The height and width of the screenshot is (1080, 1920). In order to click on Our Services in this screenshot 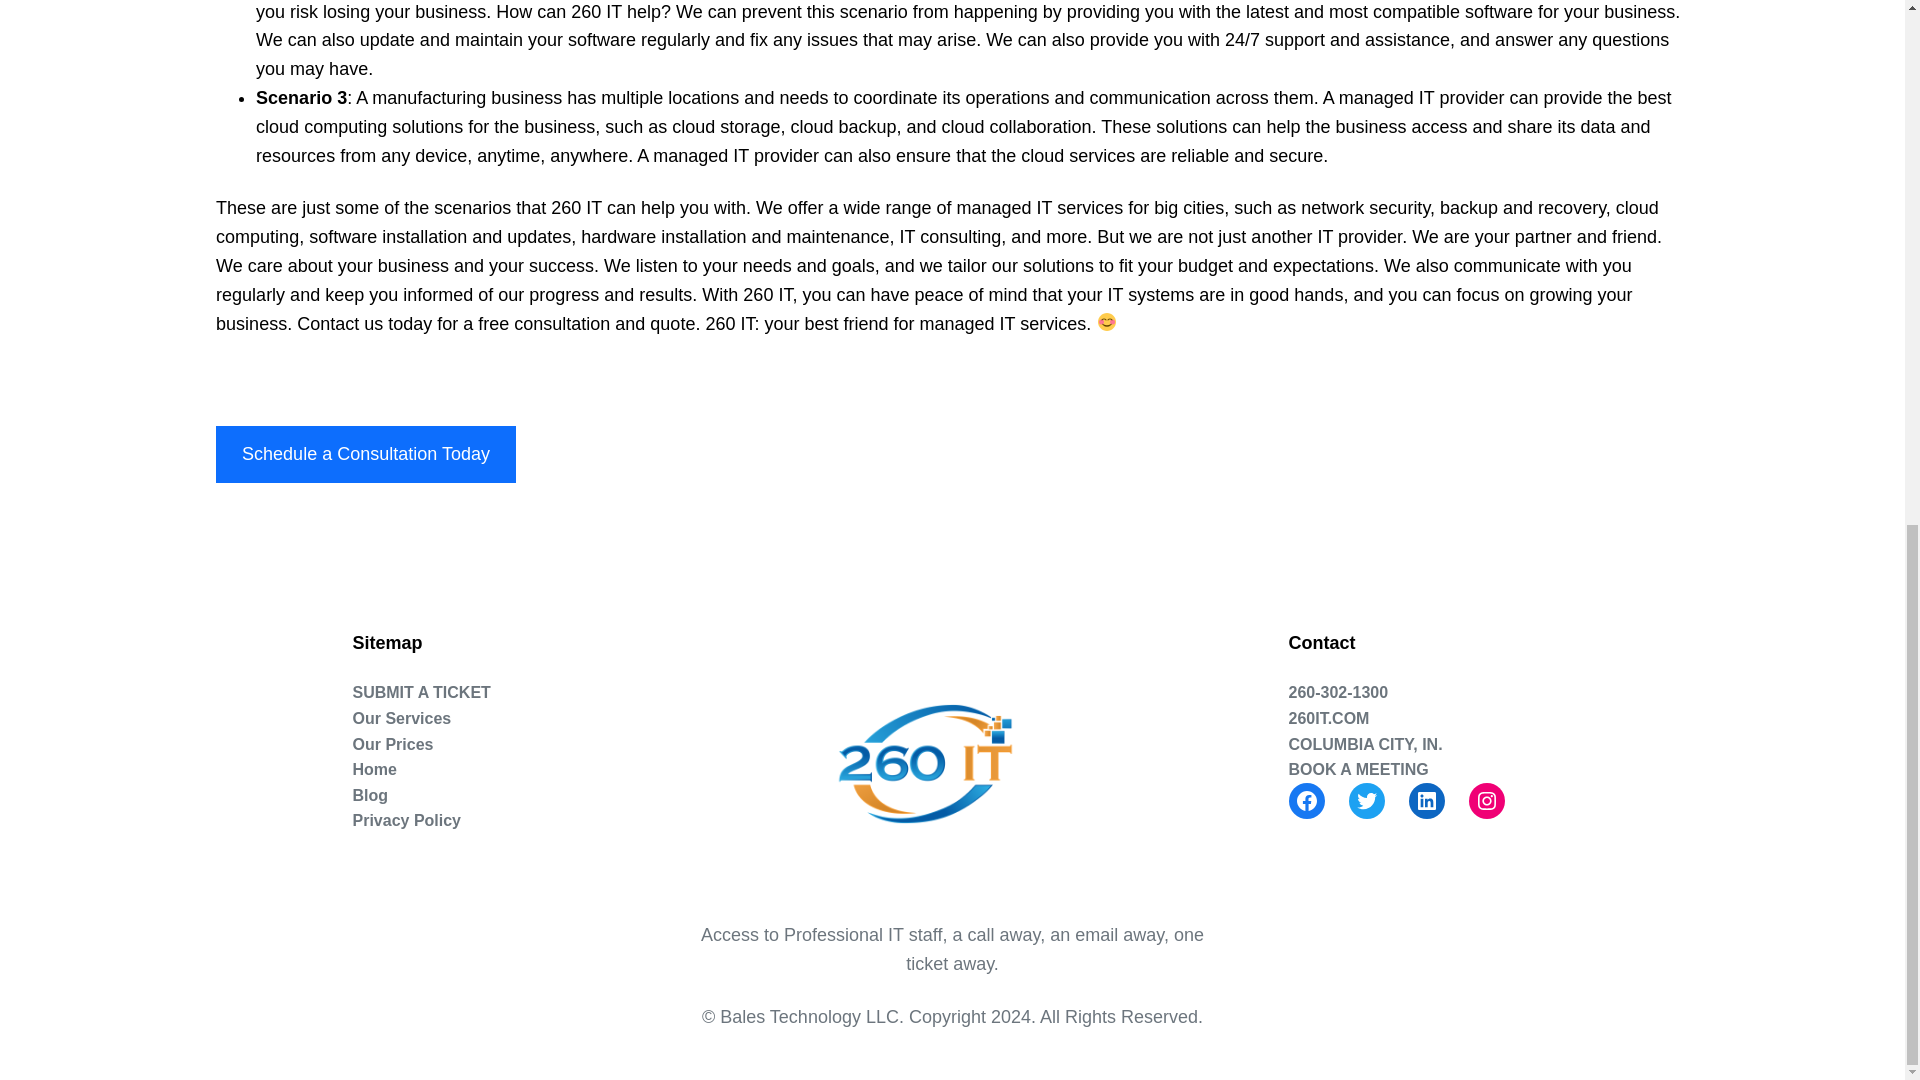, I will do `click(401, 719)`.